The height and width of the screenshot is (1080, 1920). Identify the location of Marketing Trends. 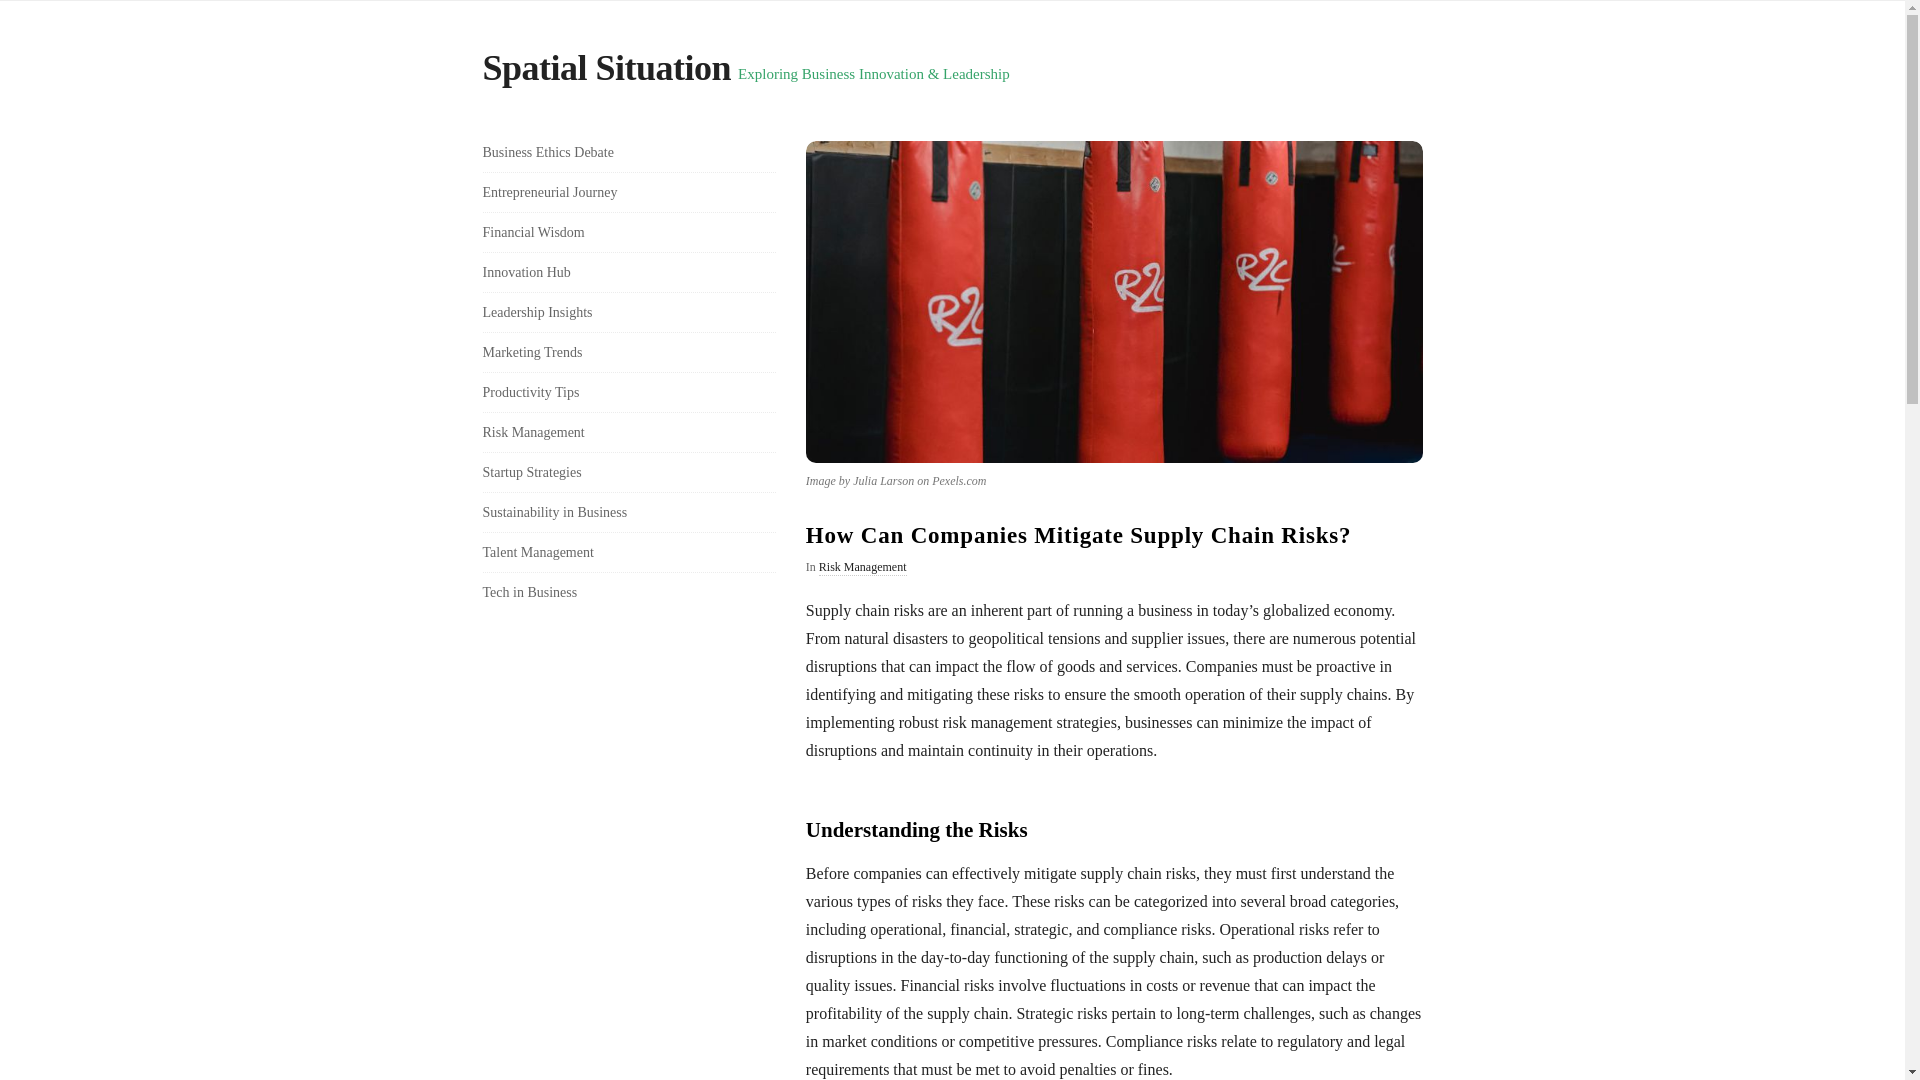
(531, 352).